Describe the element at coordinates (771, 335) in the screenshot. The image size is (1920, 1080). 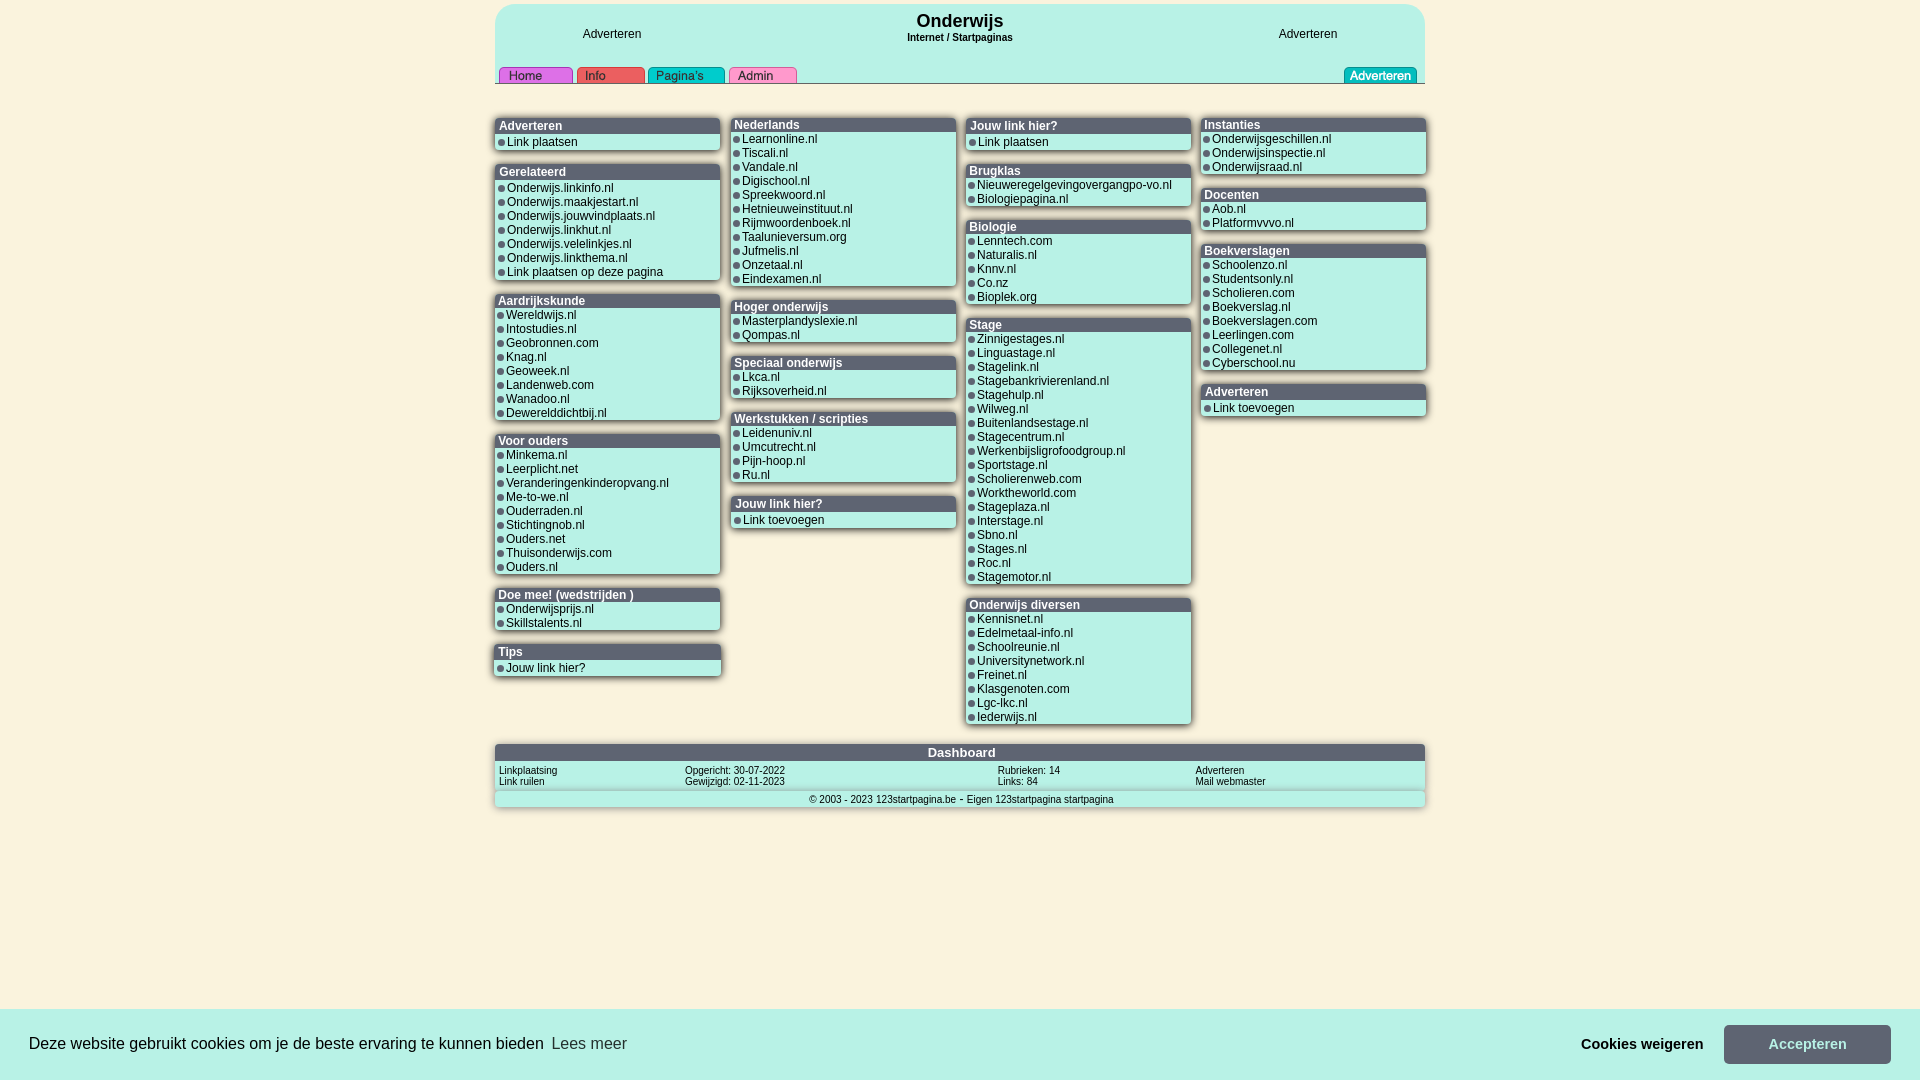
I see `Qompas.nl` at that location.